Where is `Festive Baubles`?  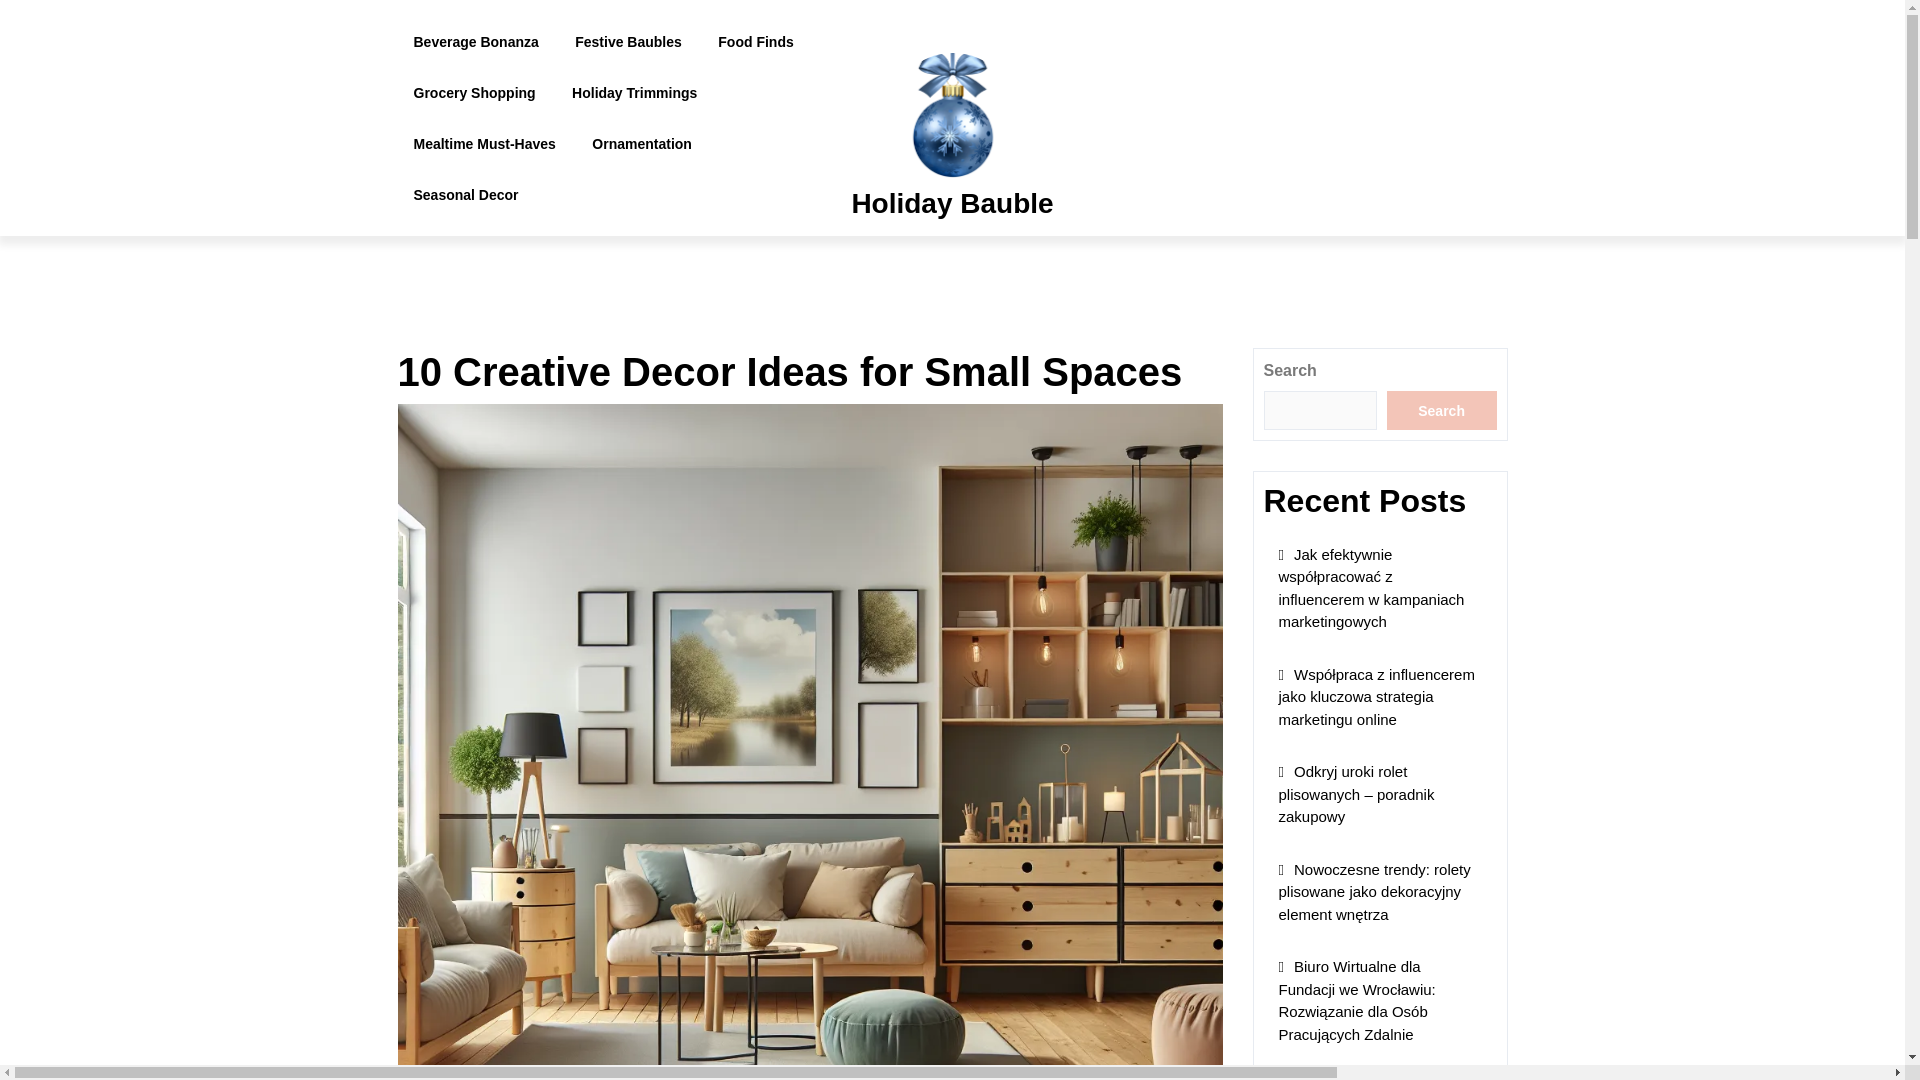 Festive Baubles is located at coordinates (628, 42).